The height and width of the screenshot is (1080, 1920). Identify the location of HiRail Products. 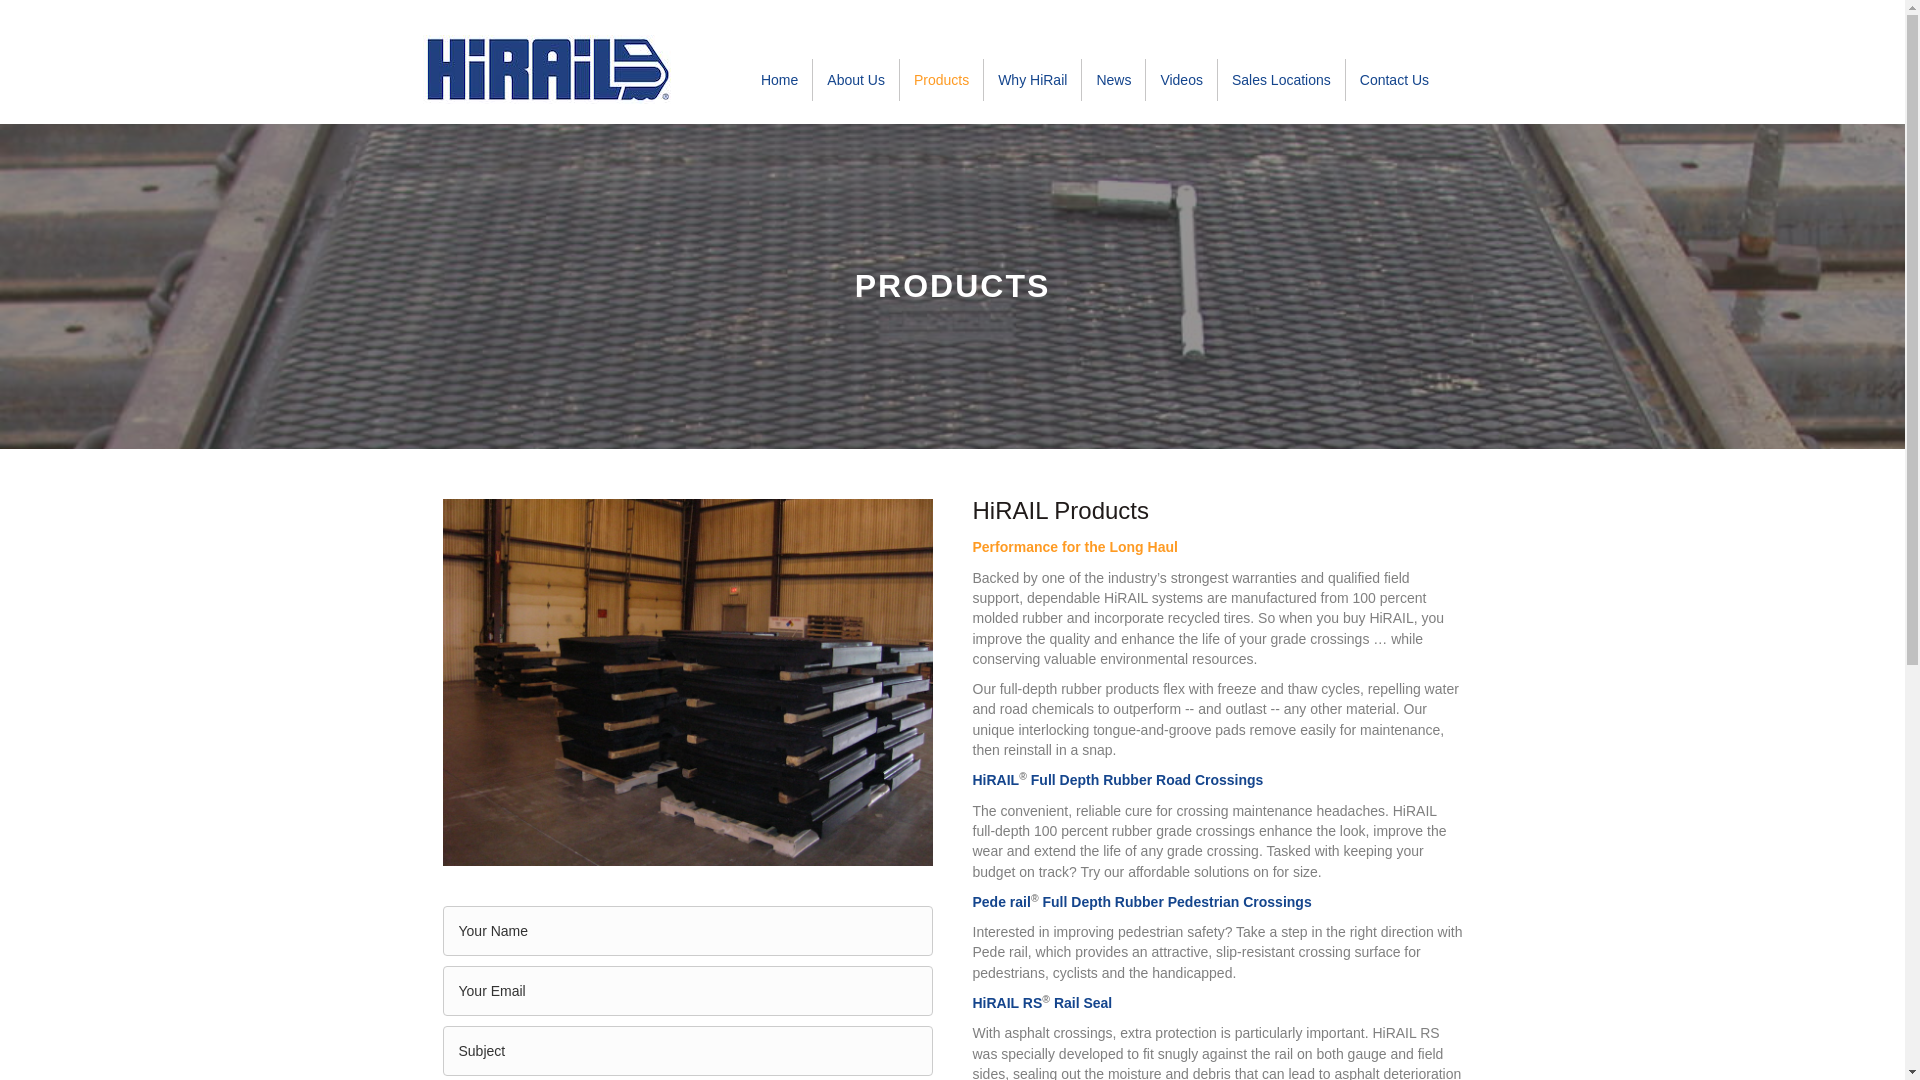
(686, 682).